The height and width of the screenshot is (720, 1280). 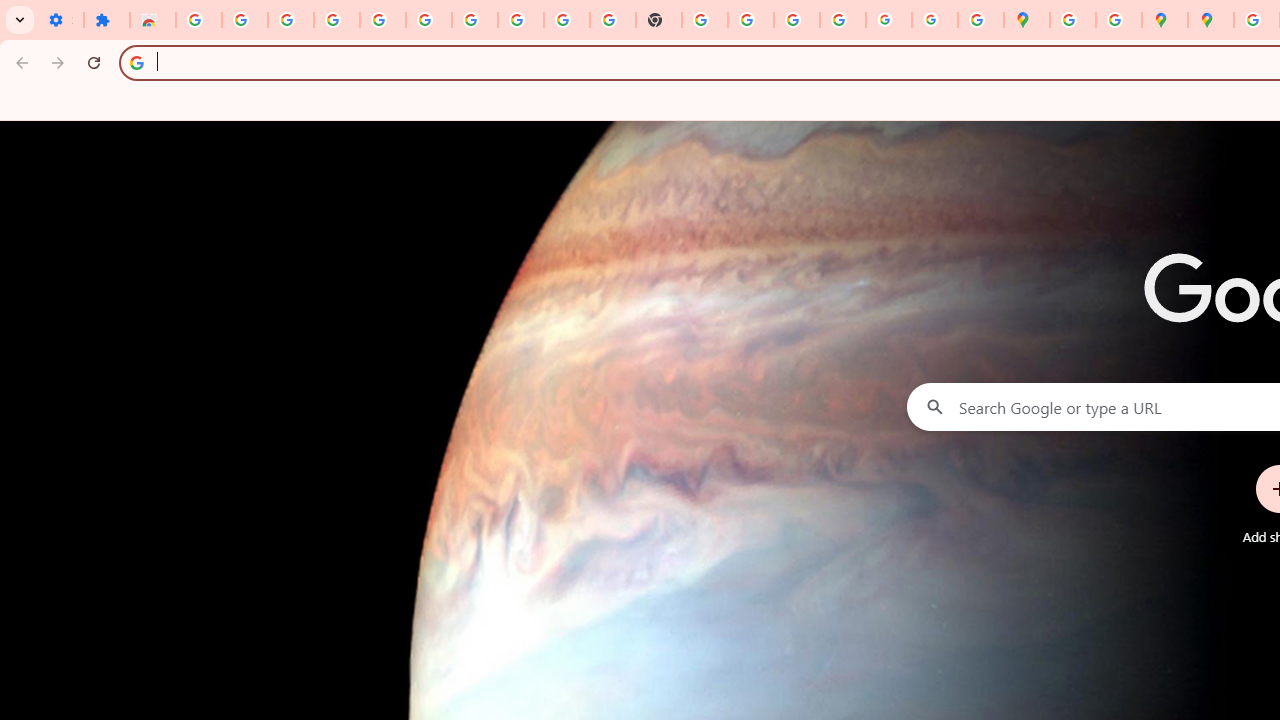 What do you see at coordinates (94, 62) in the screenshot?
I see `Reload` at bounding box center [94, 62].